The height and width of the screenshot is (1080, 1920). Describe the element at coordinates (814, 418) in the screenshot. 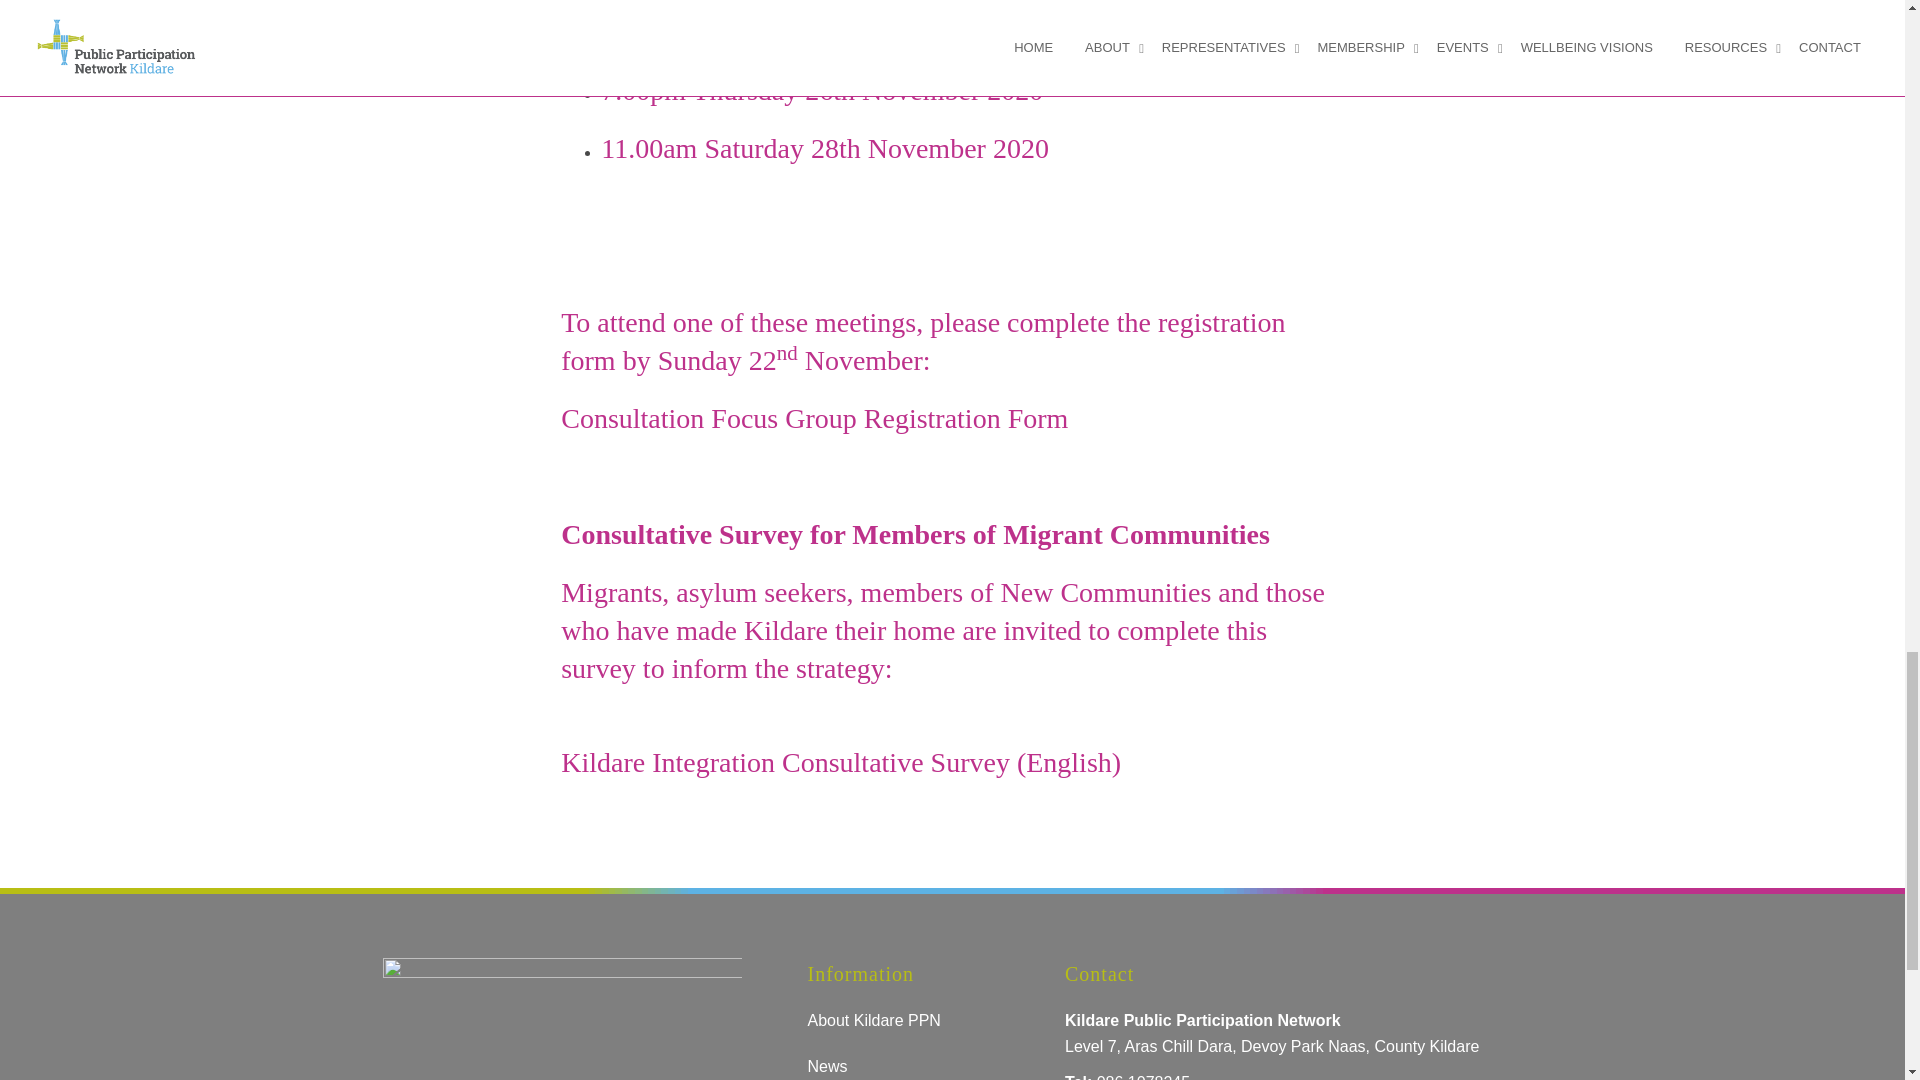

I see `Consultation Focus Group Registration Form` at that location.